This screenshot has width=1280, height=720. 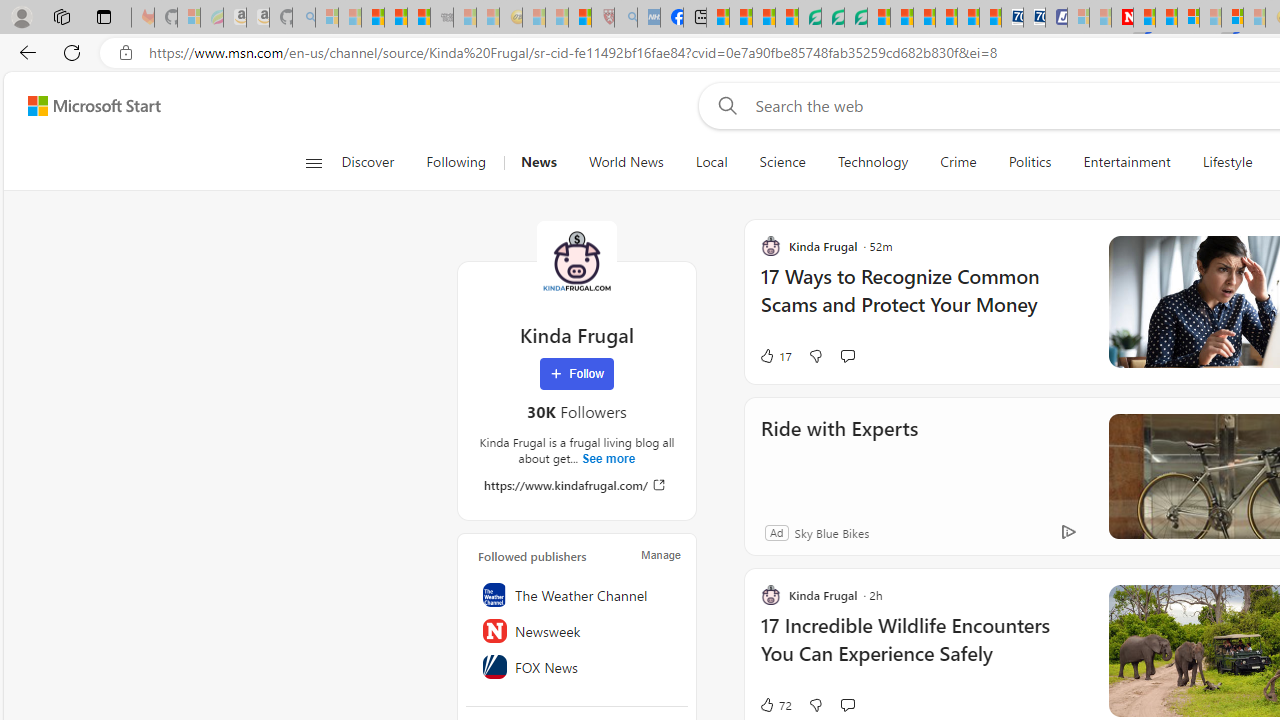 What do you see at coordinates (775, 356) in the screenshot?
I see `17 Like` at bounding box center [775, 356].